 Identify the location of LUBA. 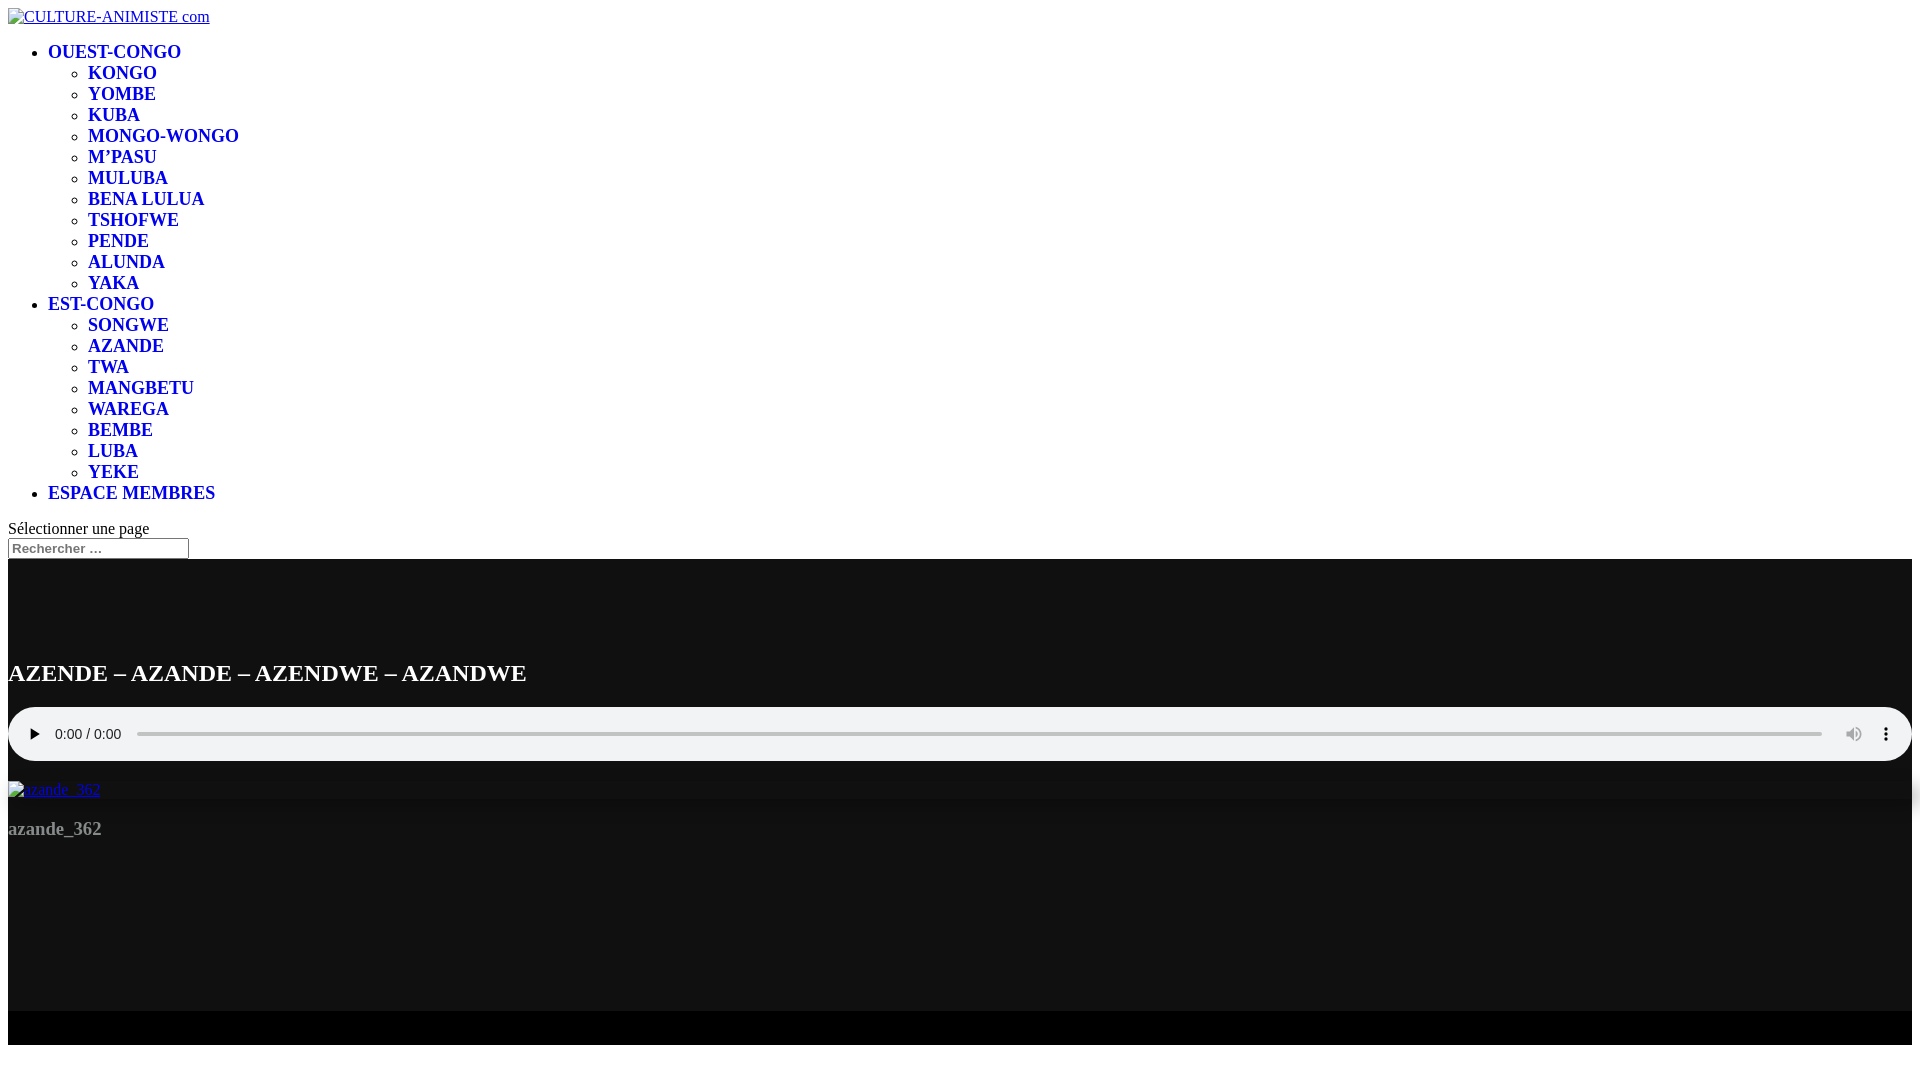
(113, 451).